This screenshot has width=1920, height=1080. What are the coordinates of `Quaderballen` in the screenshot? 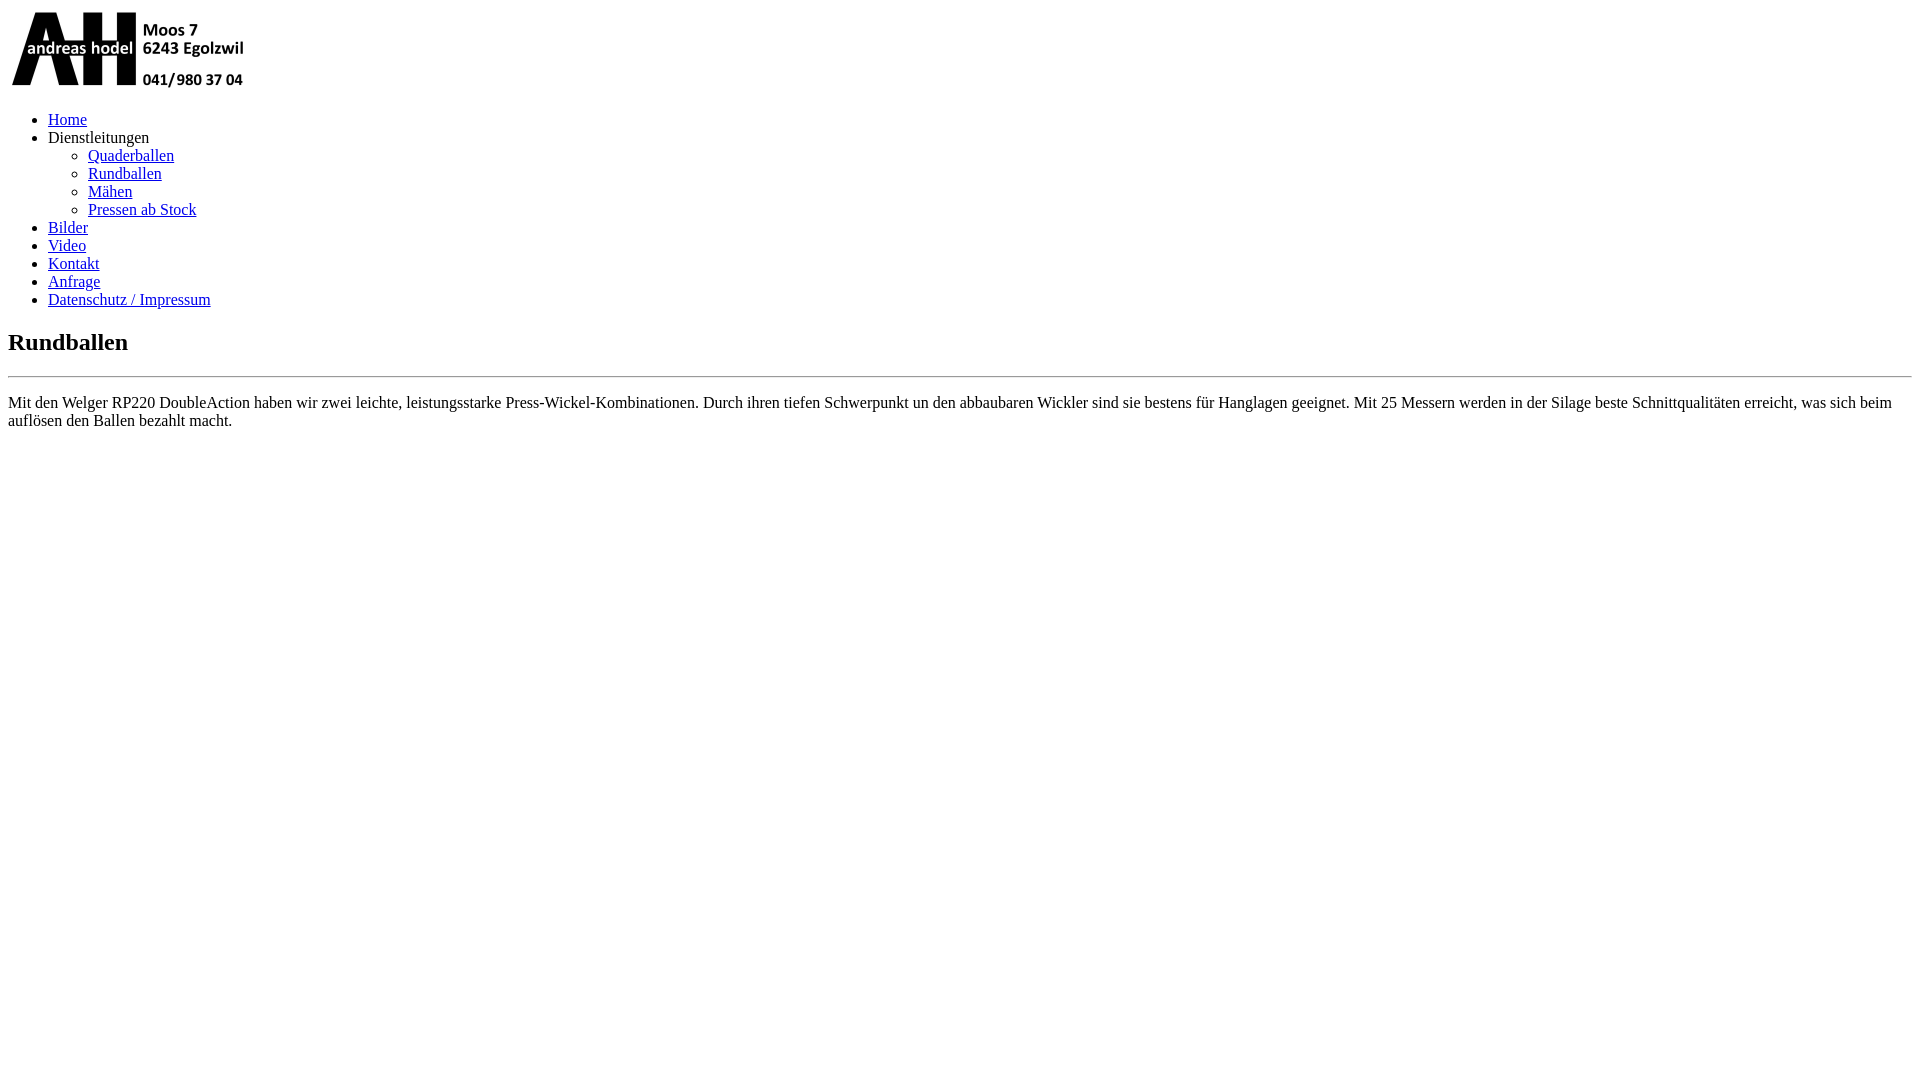 It's located at (131, 156).